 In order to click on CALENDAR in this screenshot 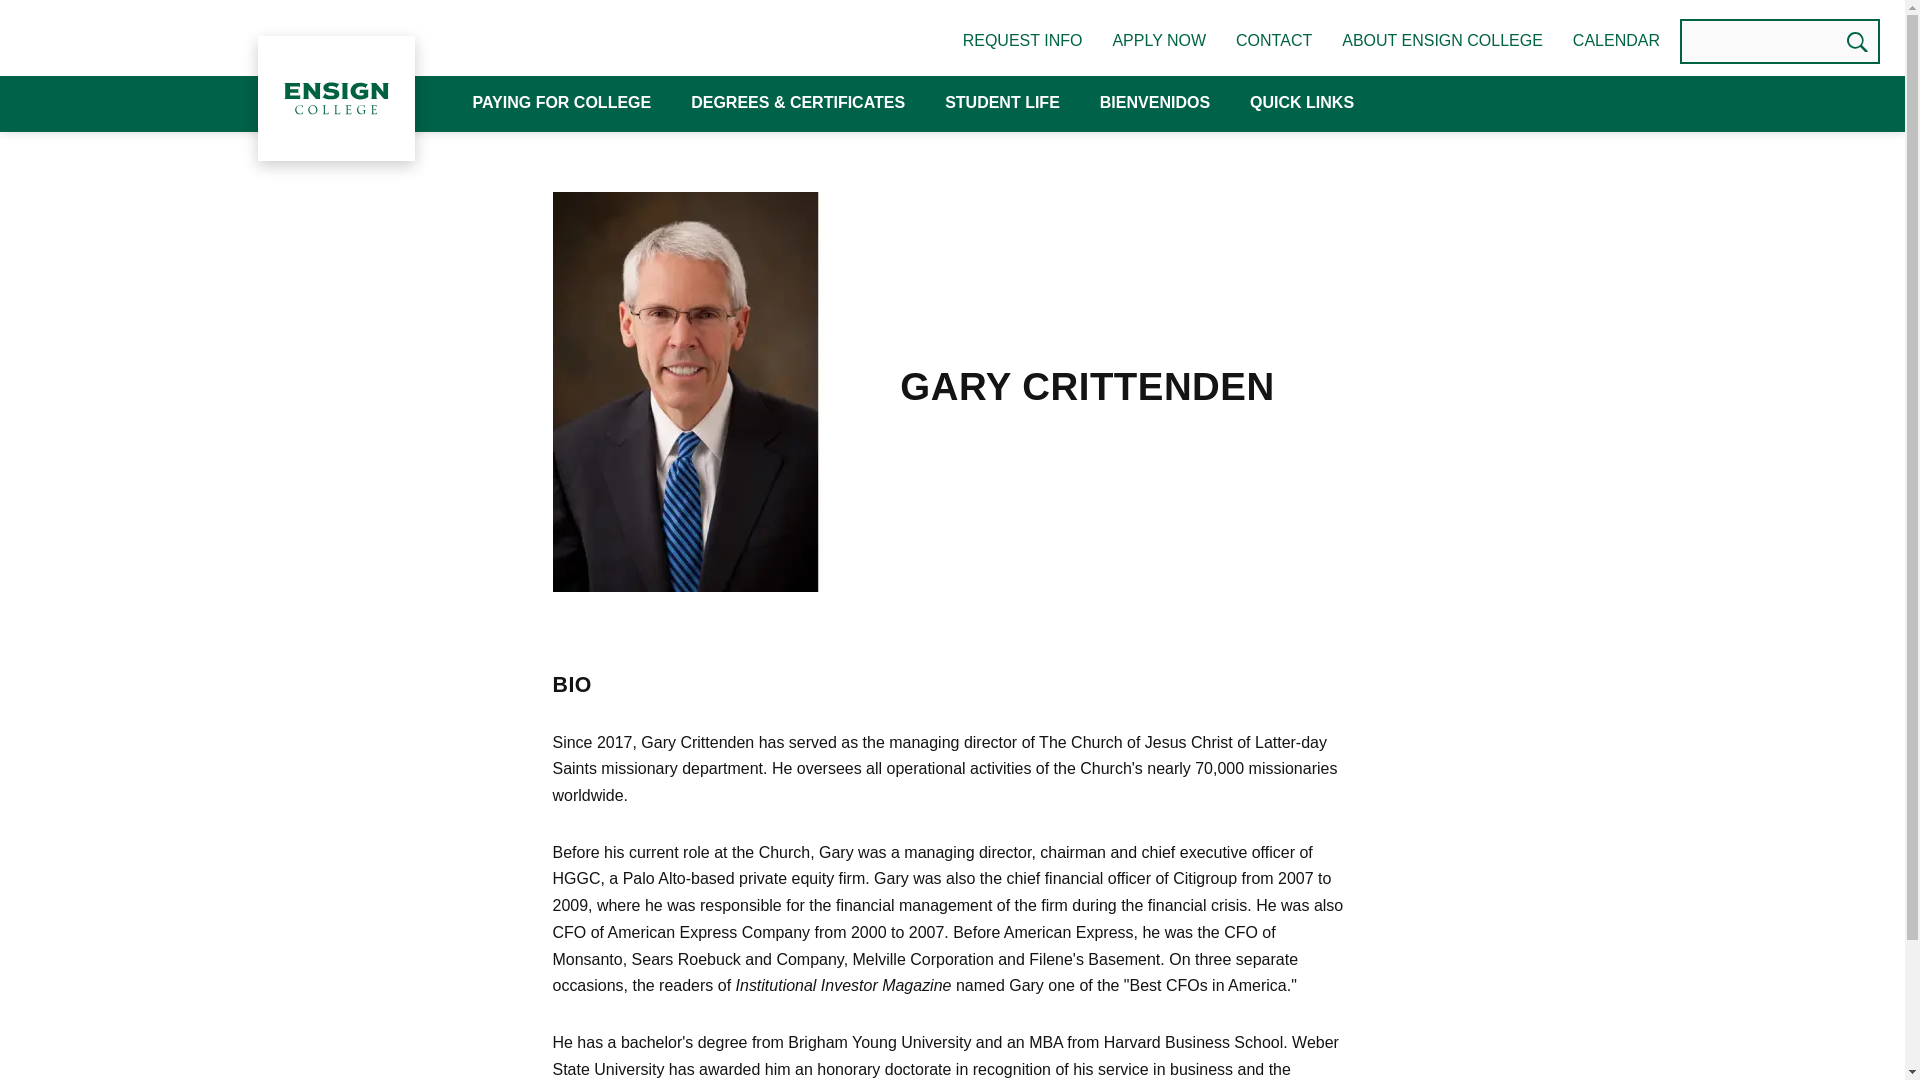, I will do `click(1616, 40)`.